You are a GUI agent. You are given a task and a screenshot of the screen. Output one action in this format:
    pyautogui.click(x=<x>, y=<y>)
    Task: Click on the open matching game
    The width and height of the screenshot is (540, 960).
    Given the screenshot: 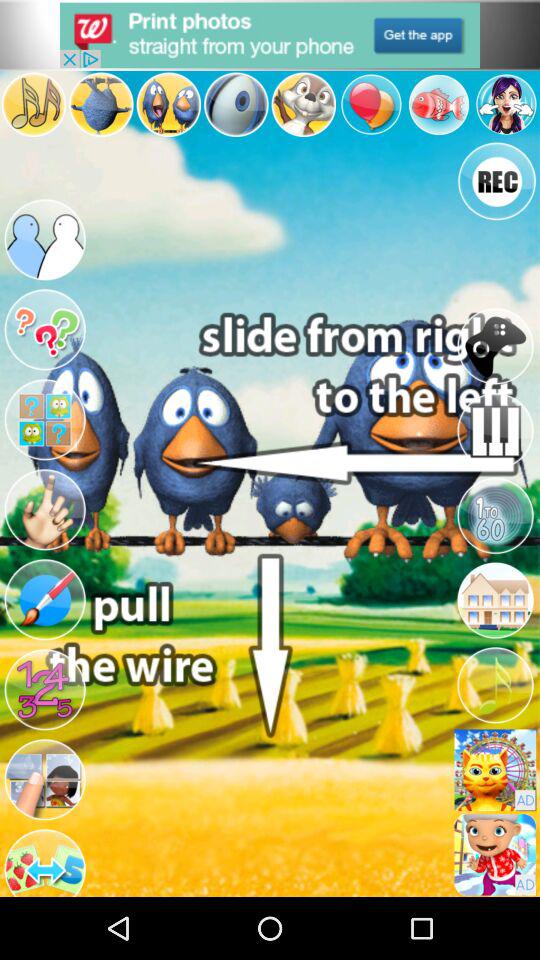 What is the action you would take?
    pyautogui.click(x=45, y=420)
    